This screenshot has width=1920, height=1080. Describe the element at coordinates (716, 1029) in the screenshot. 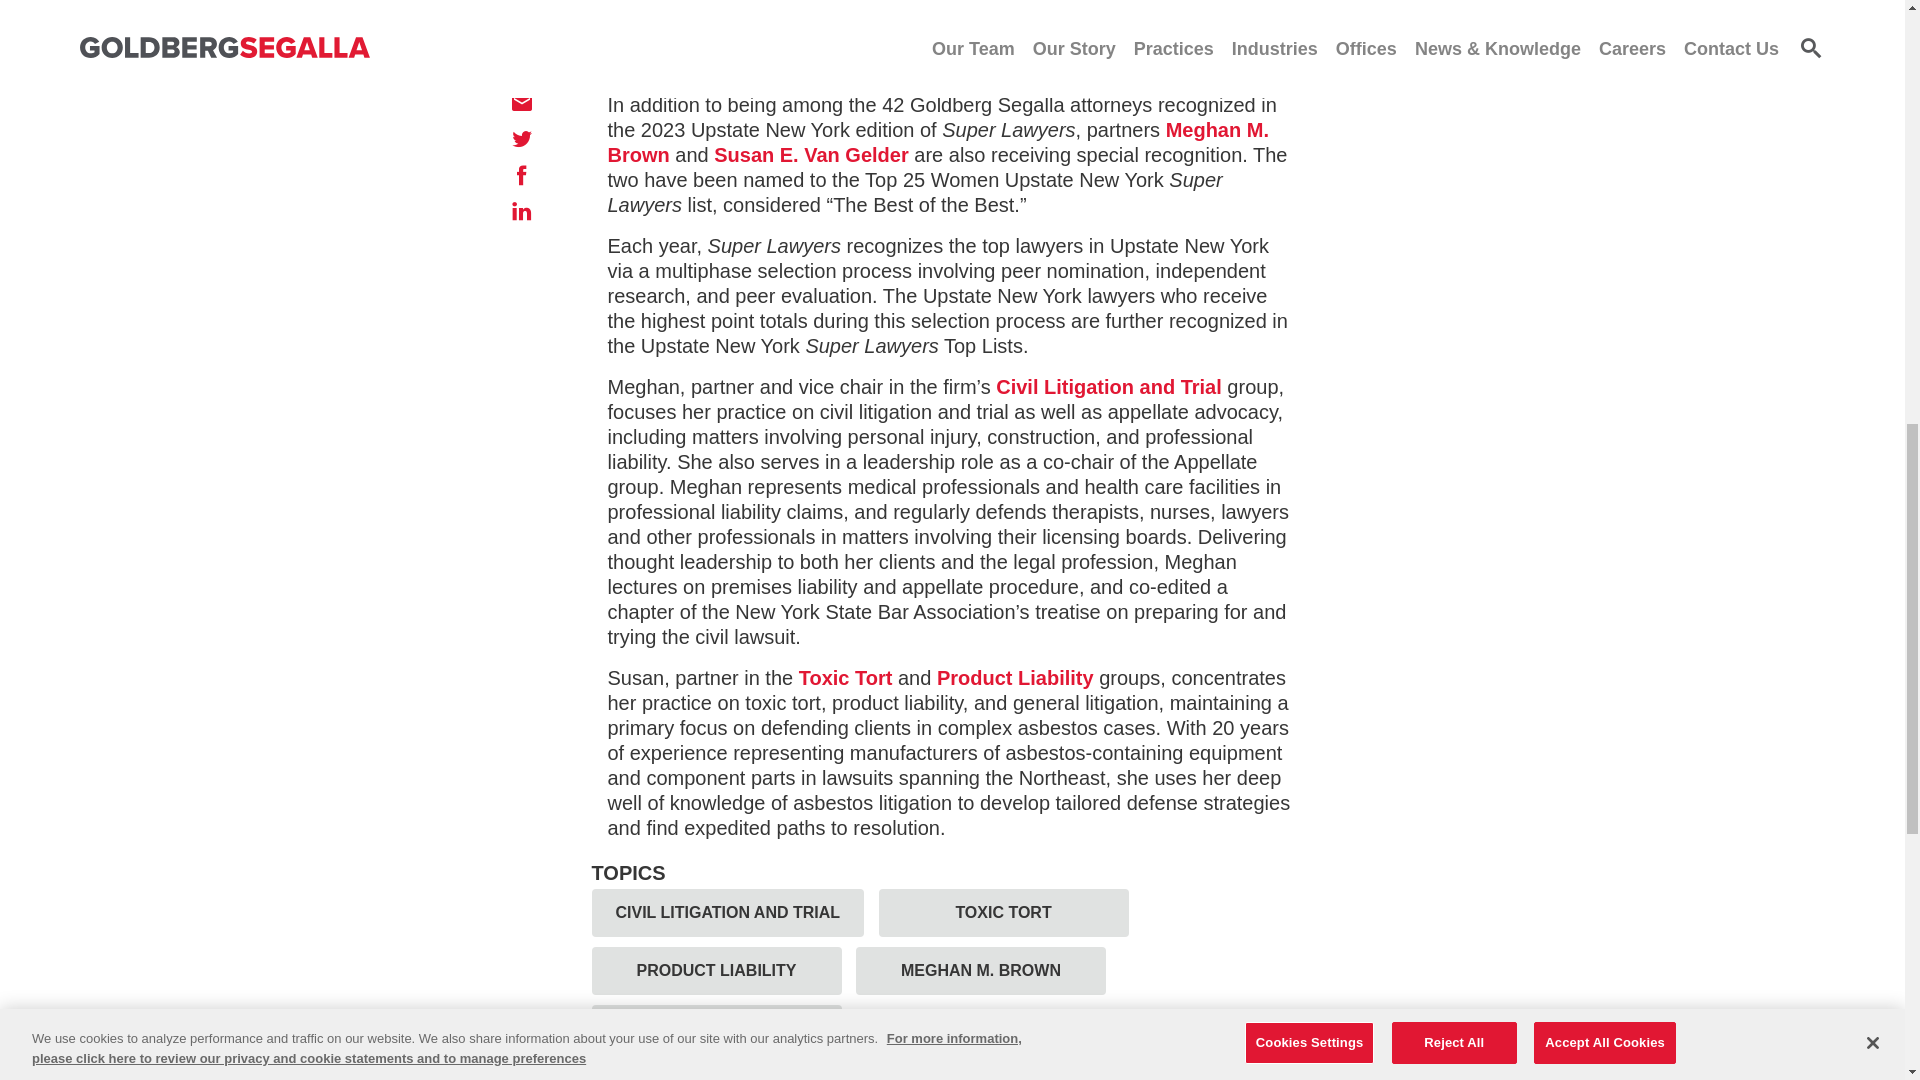

I see `SUSAN E. VAN GELDER` at that location.